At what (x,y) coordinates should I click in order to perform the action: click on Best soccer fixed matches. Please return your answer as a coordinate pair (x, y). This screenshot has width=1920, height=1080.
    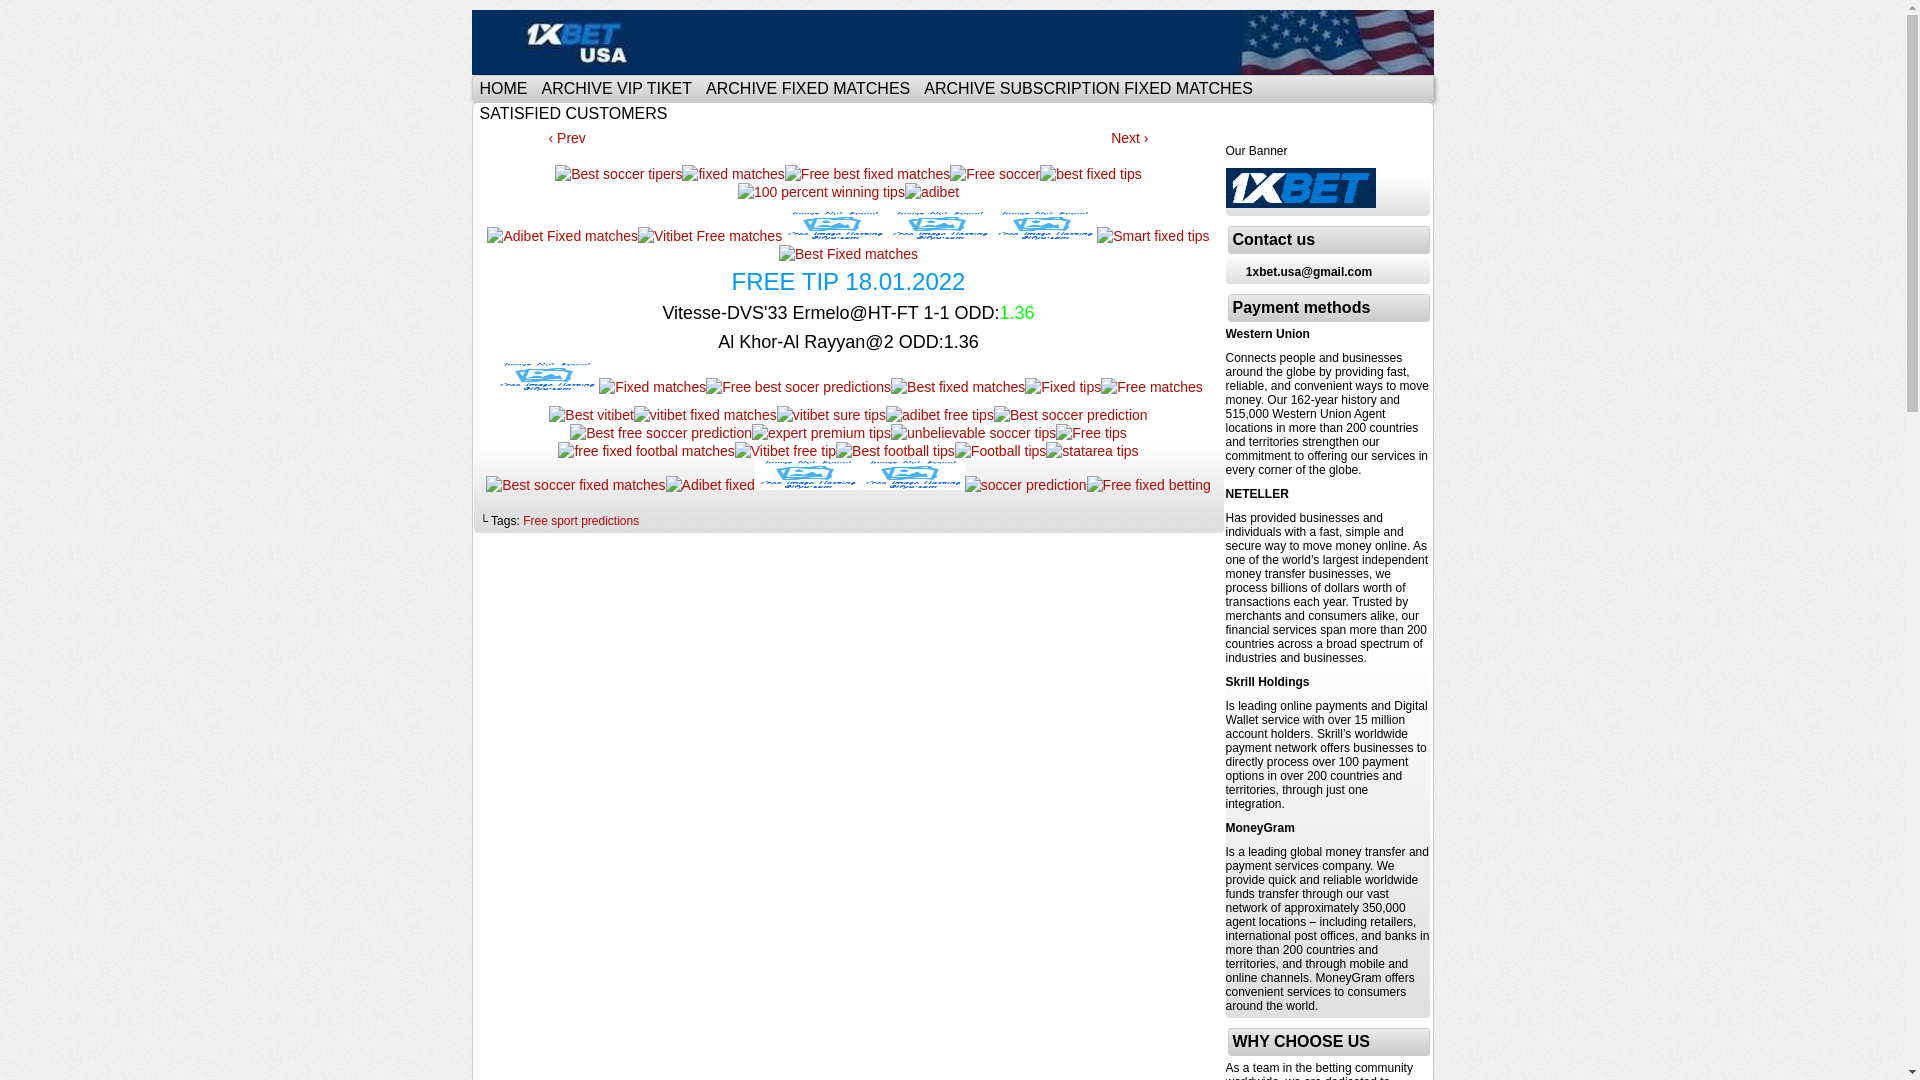
    Looking at the image, I should click on (576, 485).